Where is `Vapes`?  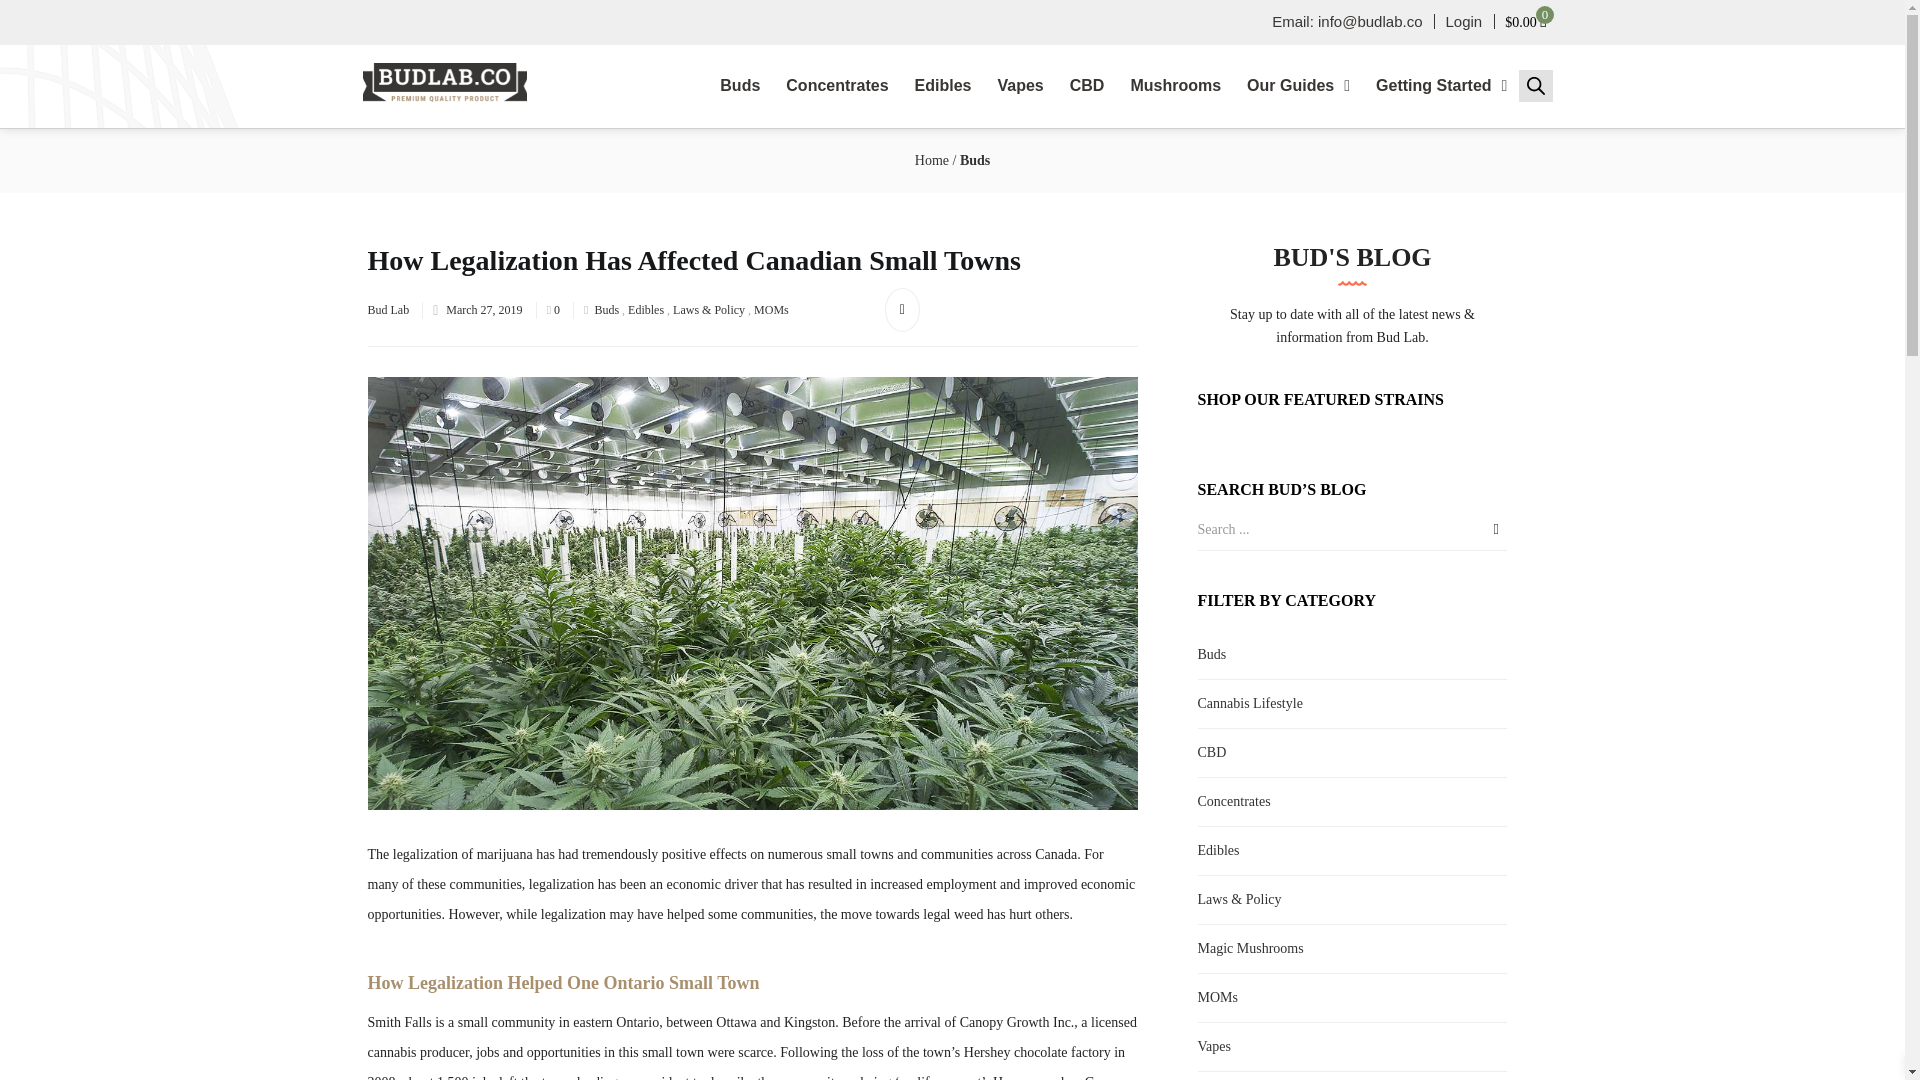
Vapes is located at coordinates (1019, 86).